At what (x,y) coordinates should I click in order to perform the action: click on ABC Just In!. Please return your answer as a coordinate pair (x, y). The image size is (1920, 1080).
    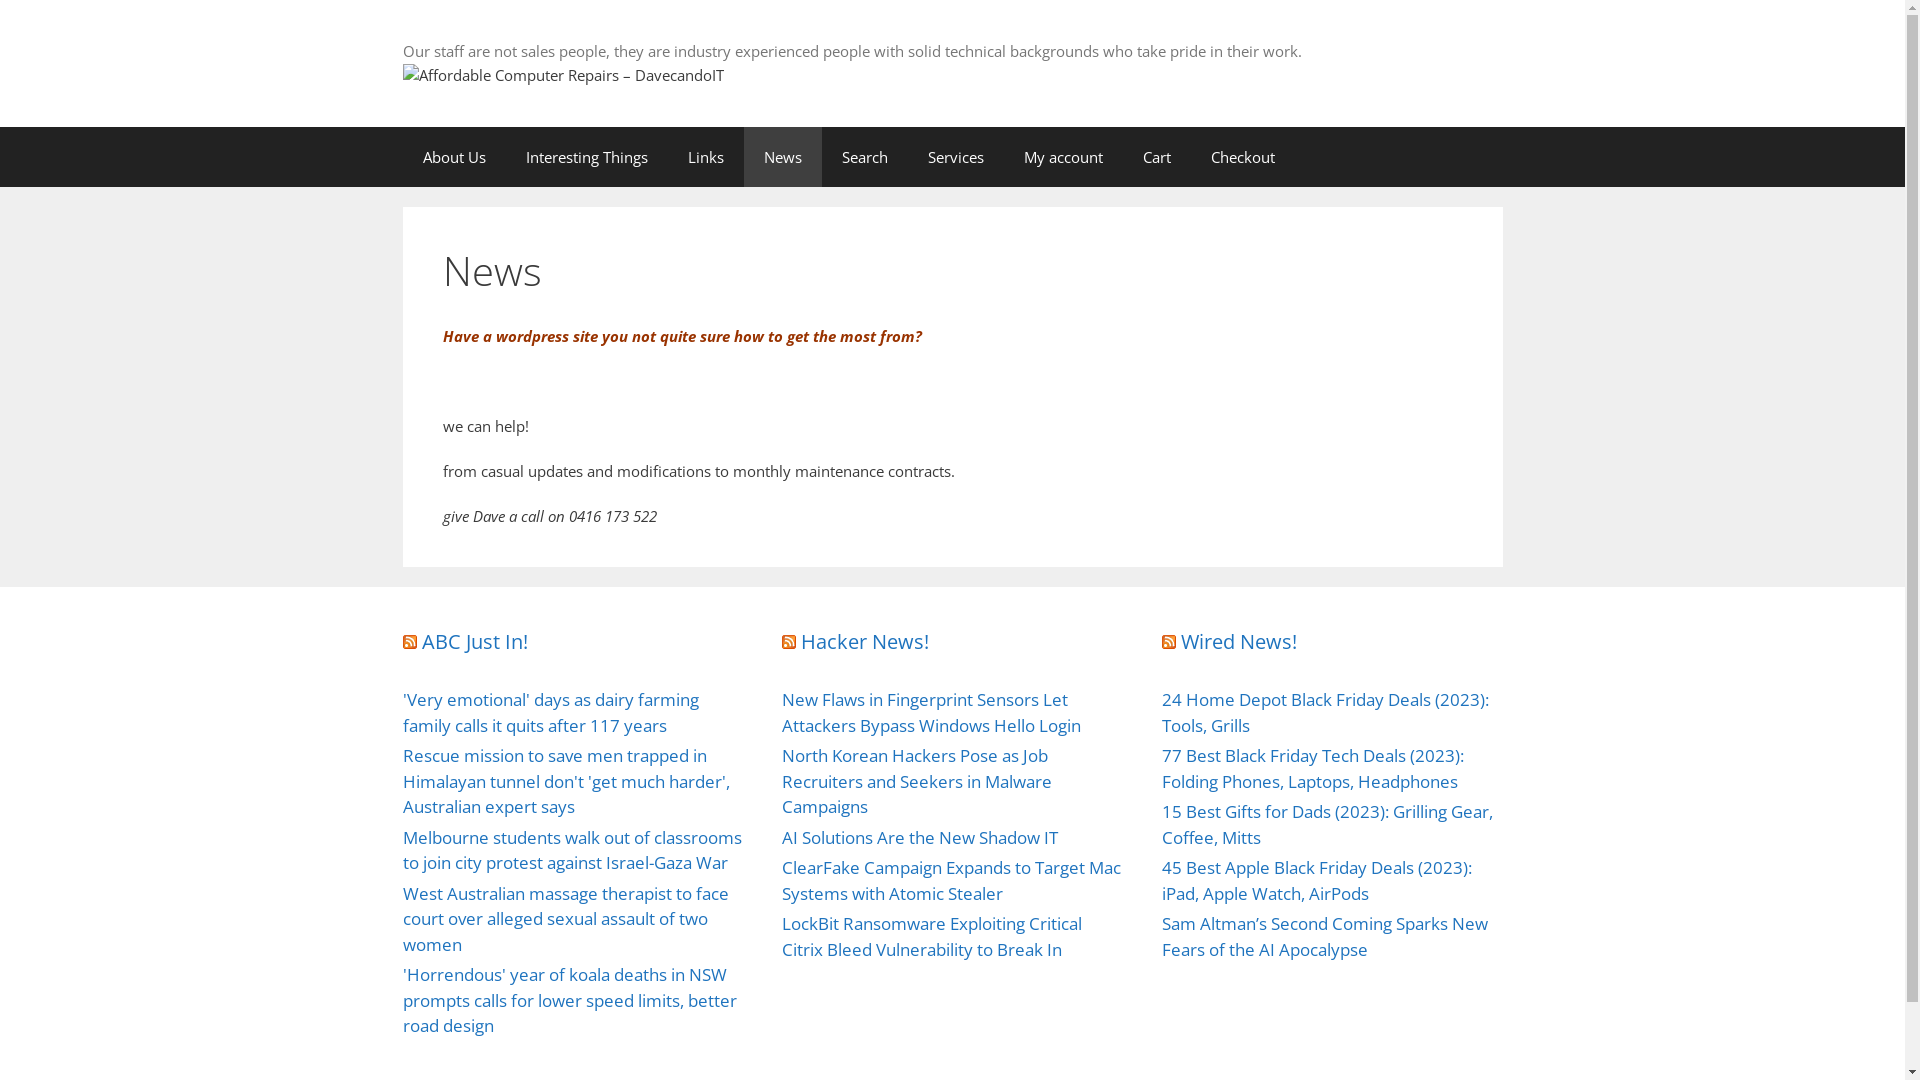
    Looking at the image, I should click on (475, 642).